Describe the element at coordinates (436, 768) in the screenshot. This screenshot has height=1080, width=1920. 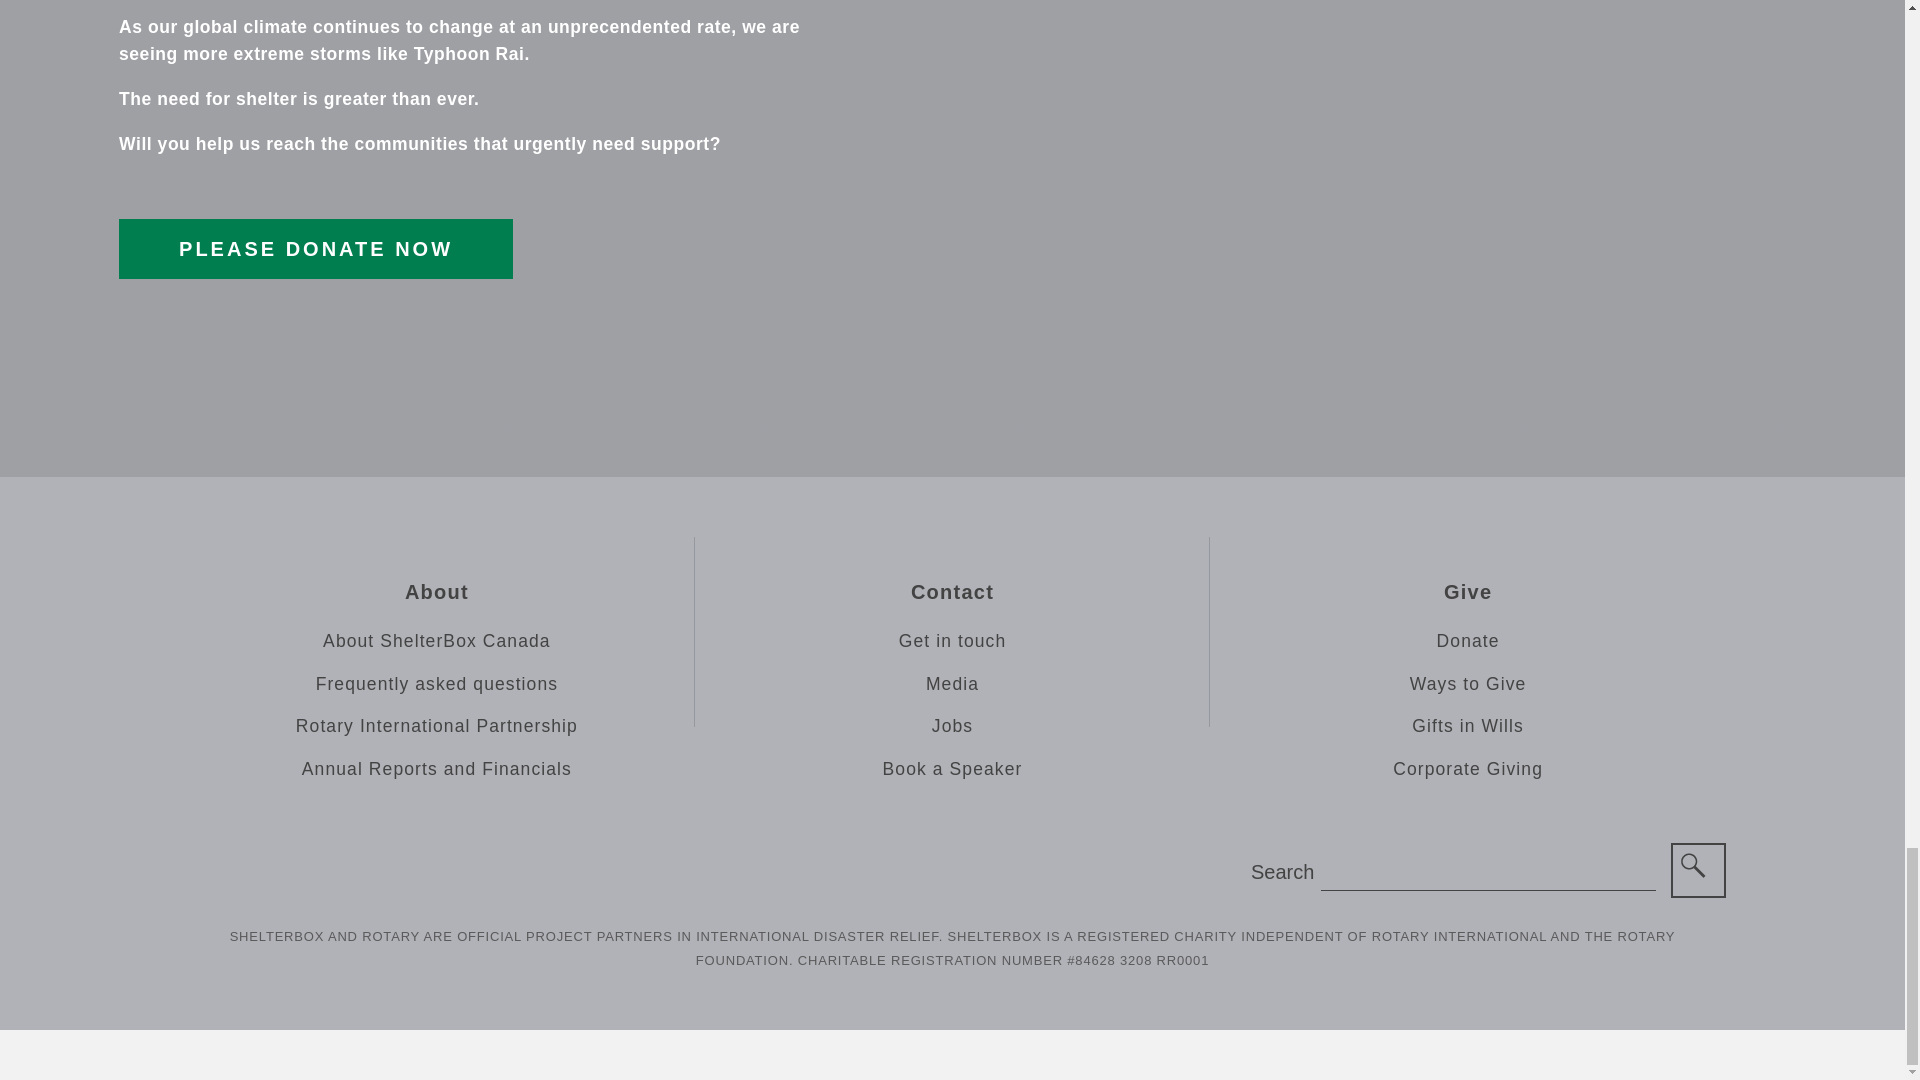
I see `Annual Reports and Financials` at that location.